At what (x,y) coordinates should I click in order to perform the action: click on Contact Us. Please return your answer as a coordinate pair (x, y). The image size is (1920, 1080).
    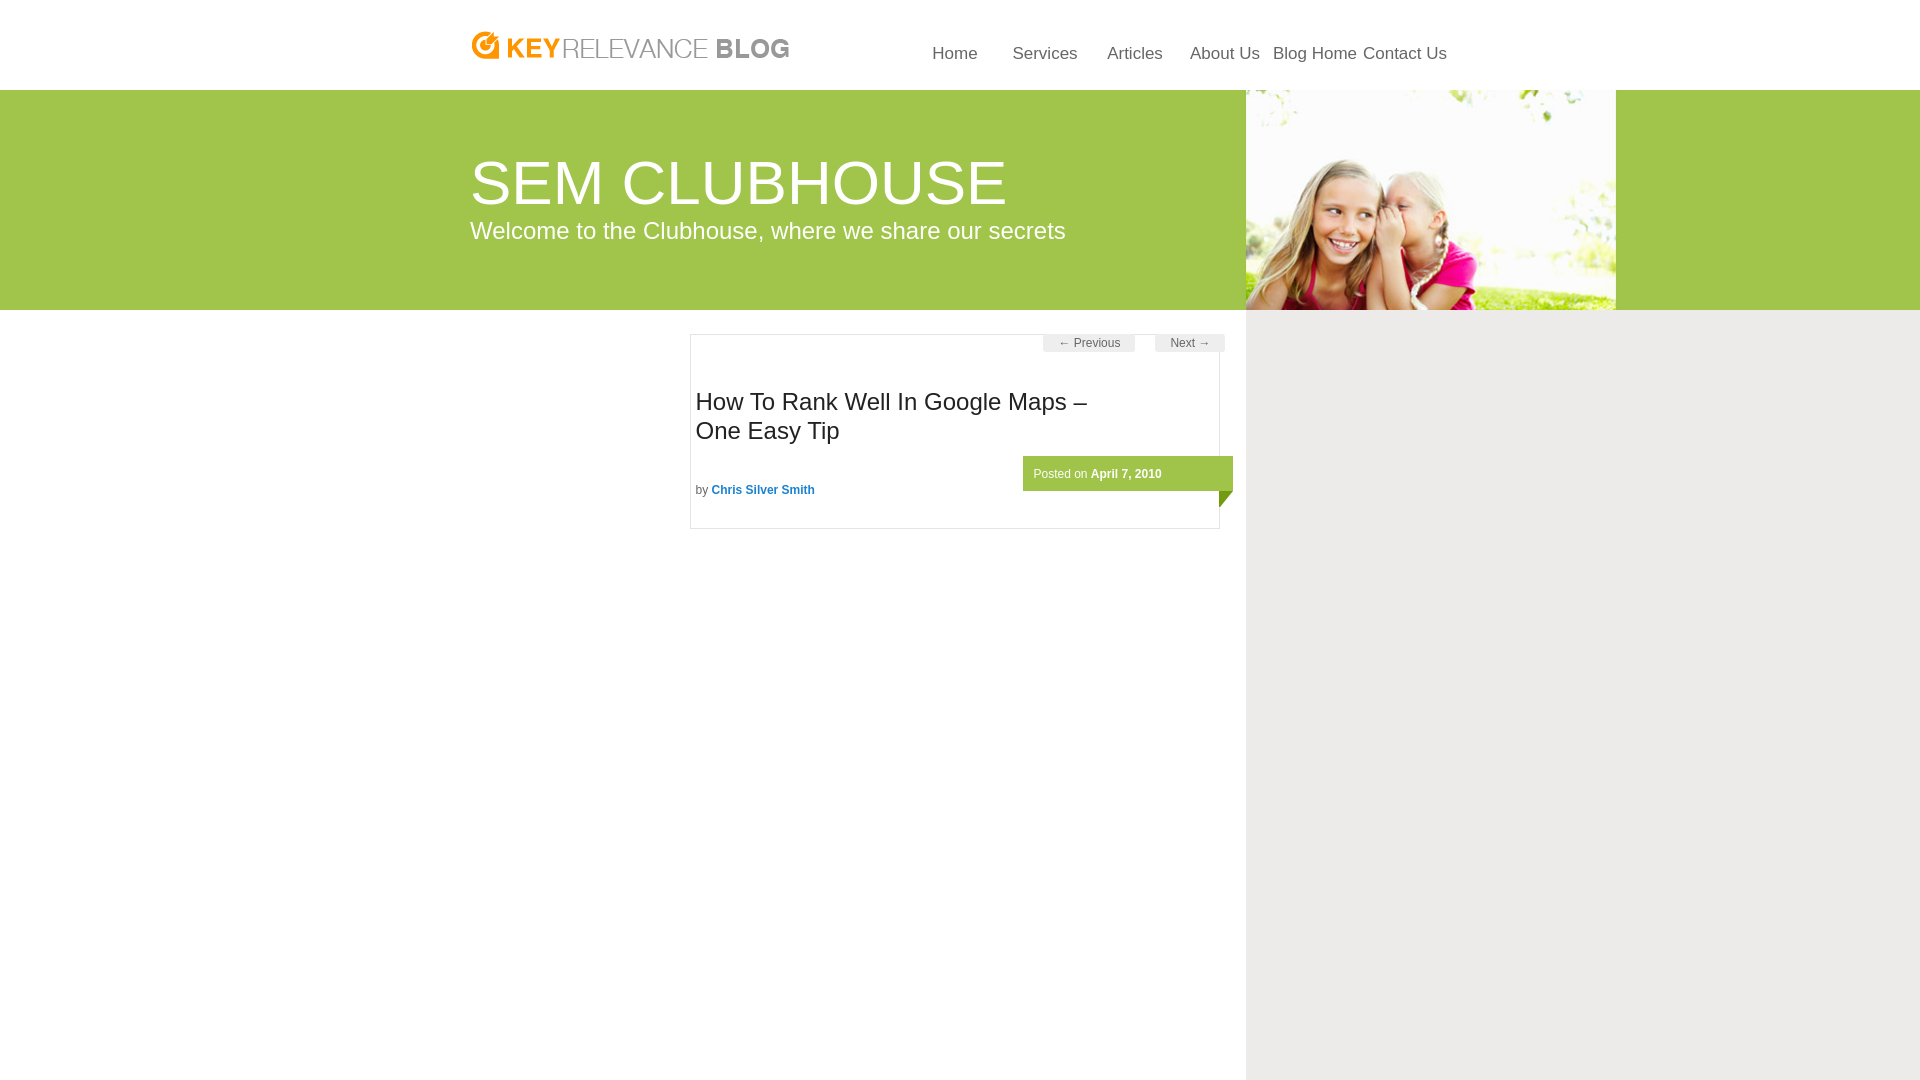
    Looking at the image, I should click on (1404, 40).